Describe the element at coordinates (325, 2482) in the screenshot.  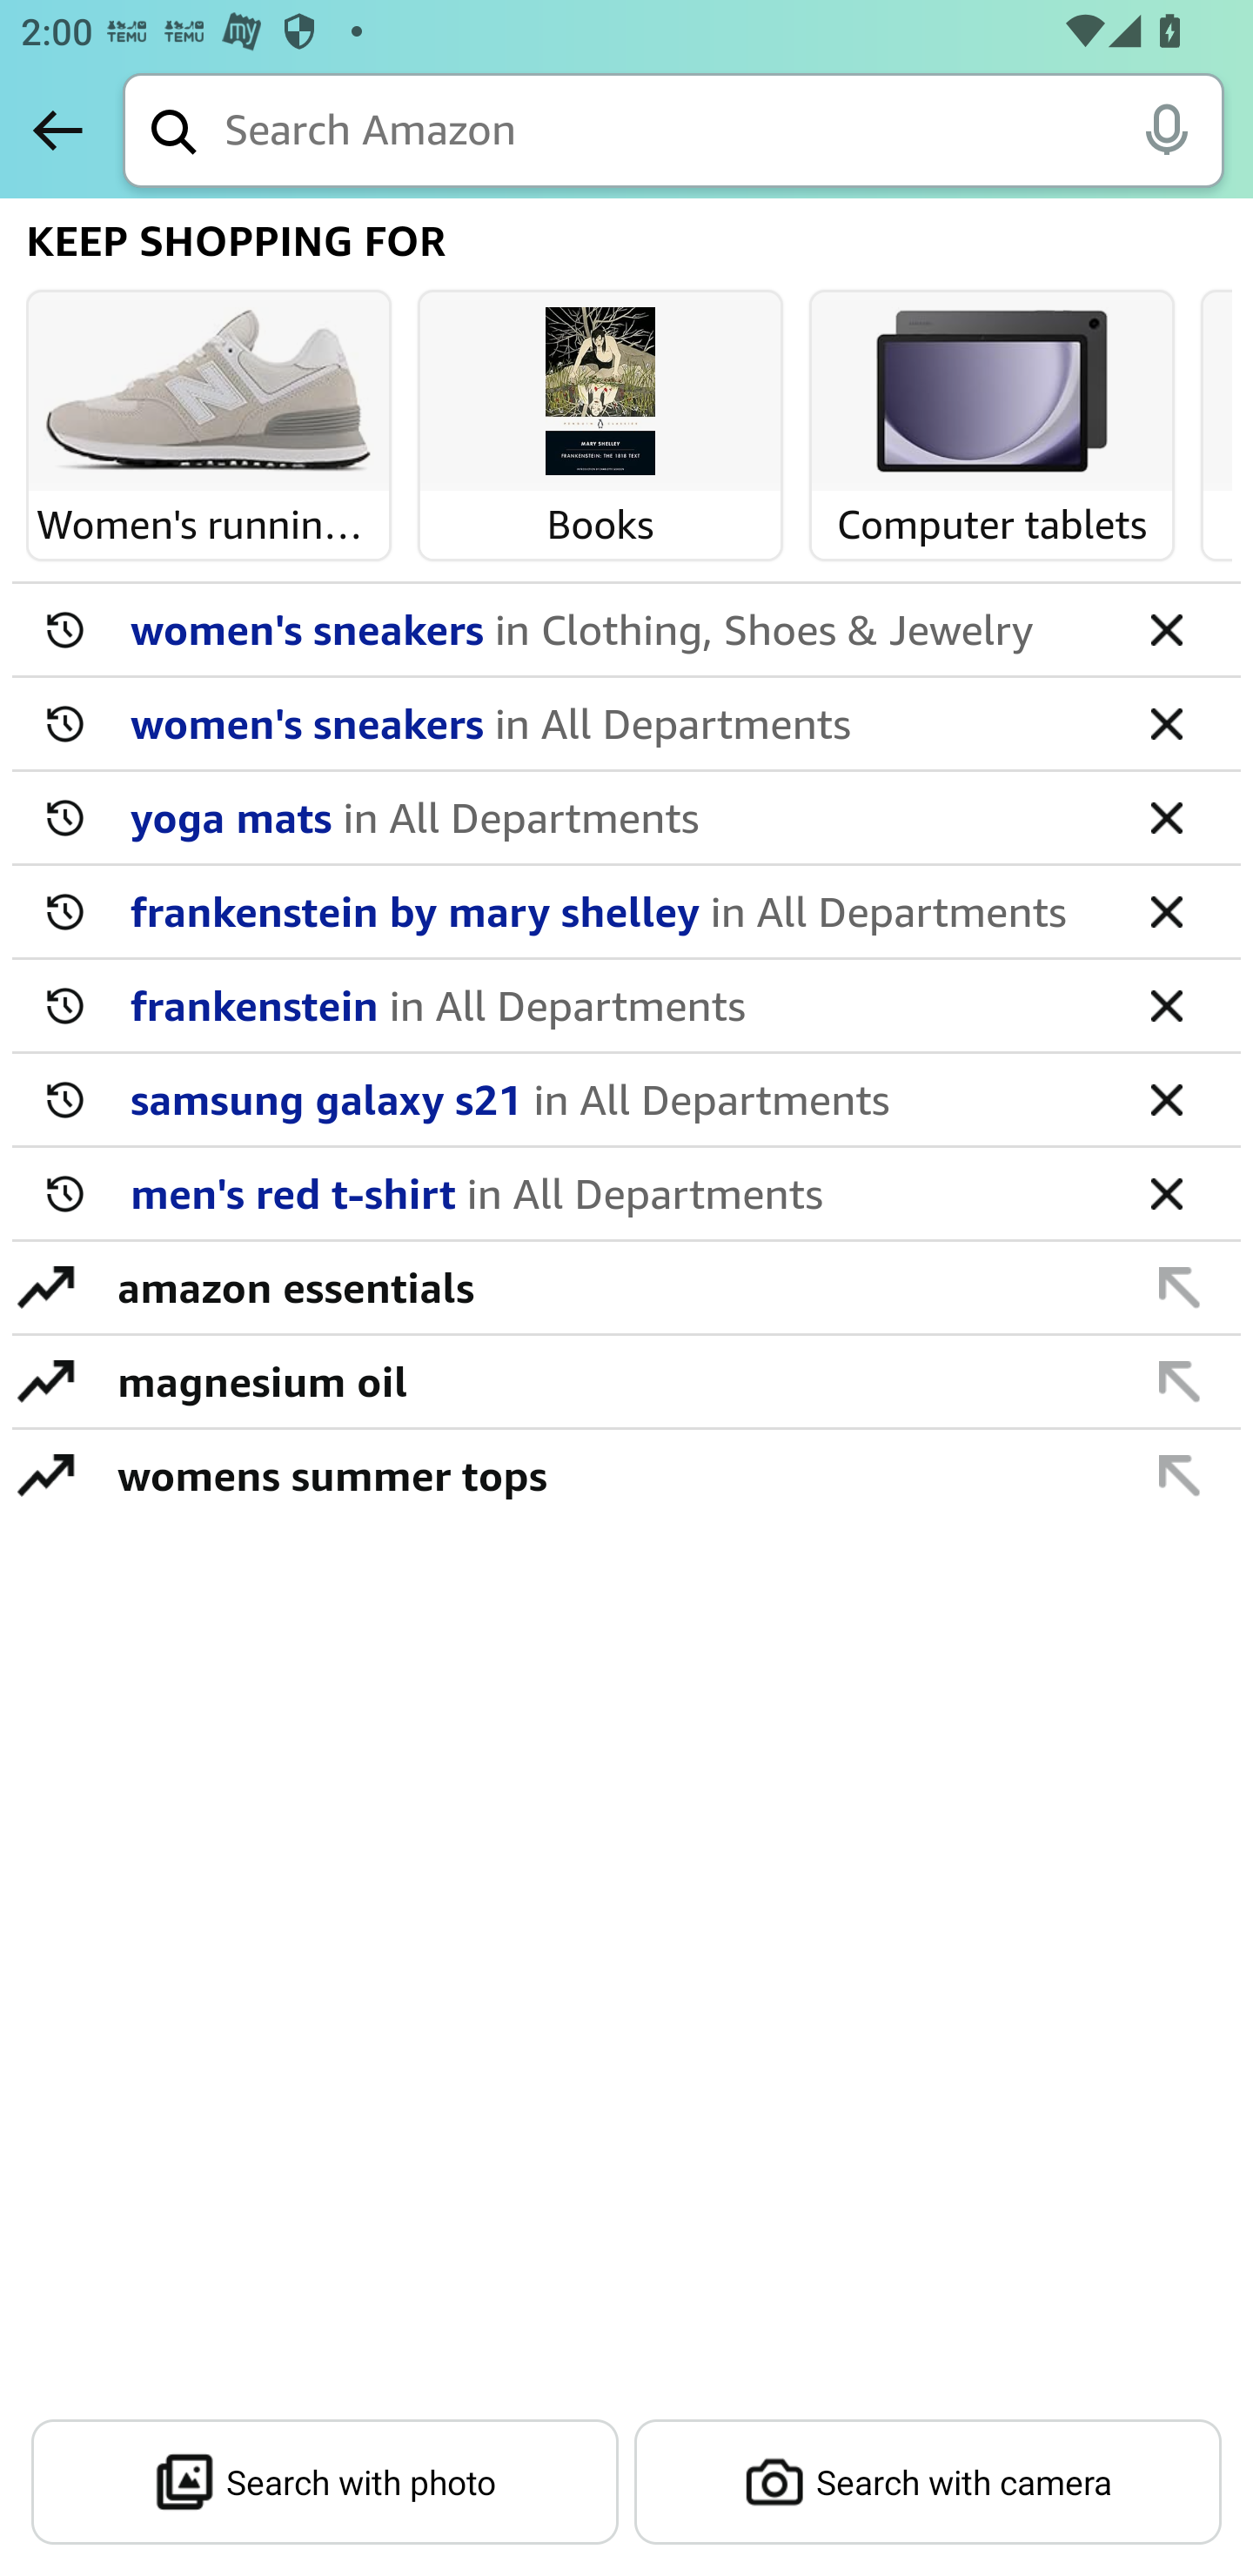
I see `Search with photo` at that location.